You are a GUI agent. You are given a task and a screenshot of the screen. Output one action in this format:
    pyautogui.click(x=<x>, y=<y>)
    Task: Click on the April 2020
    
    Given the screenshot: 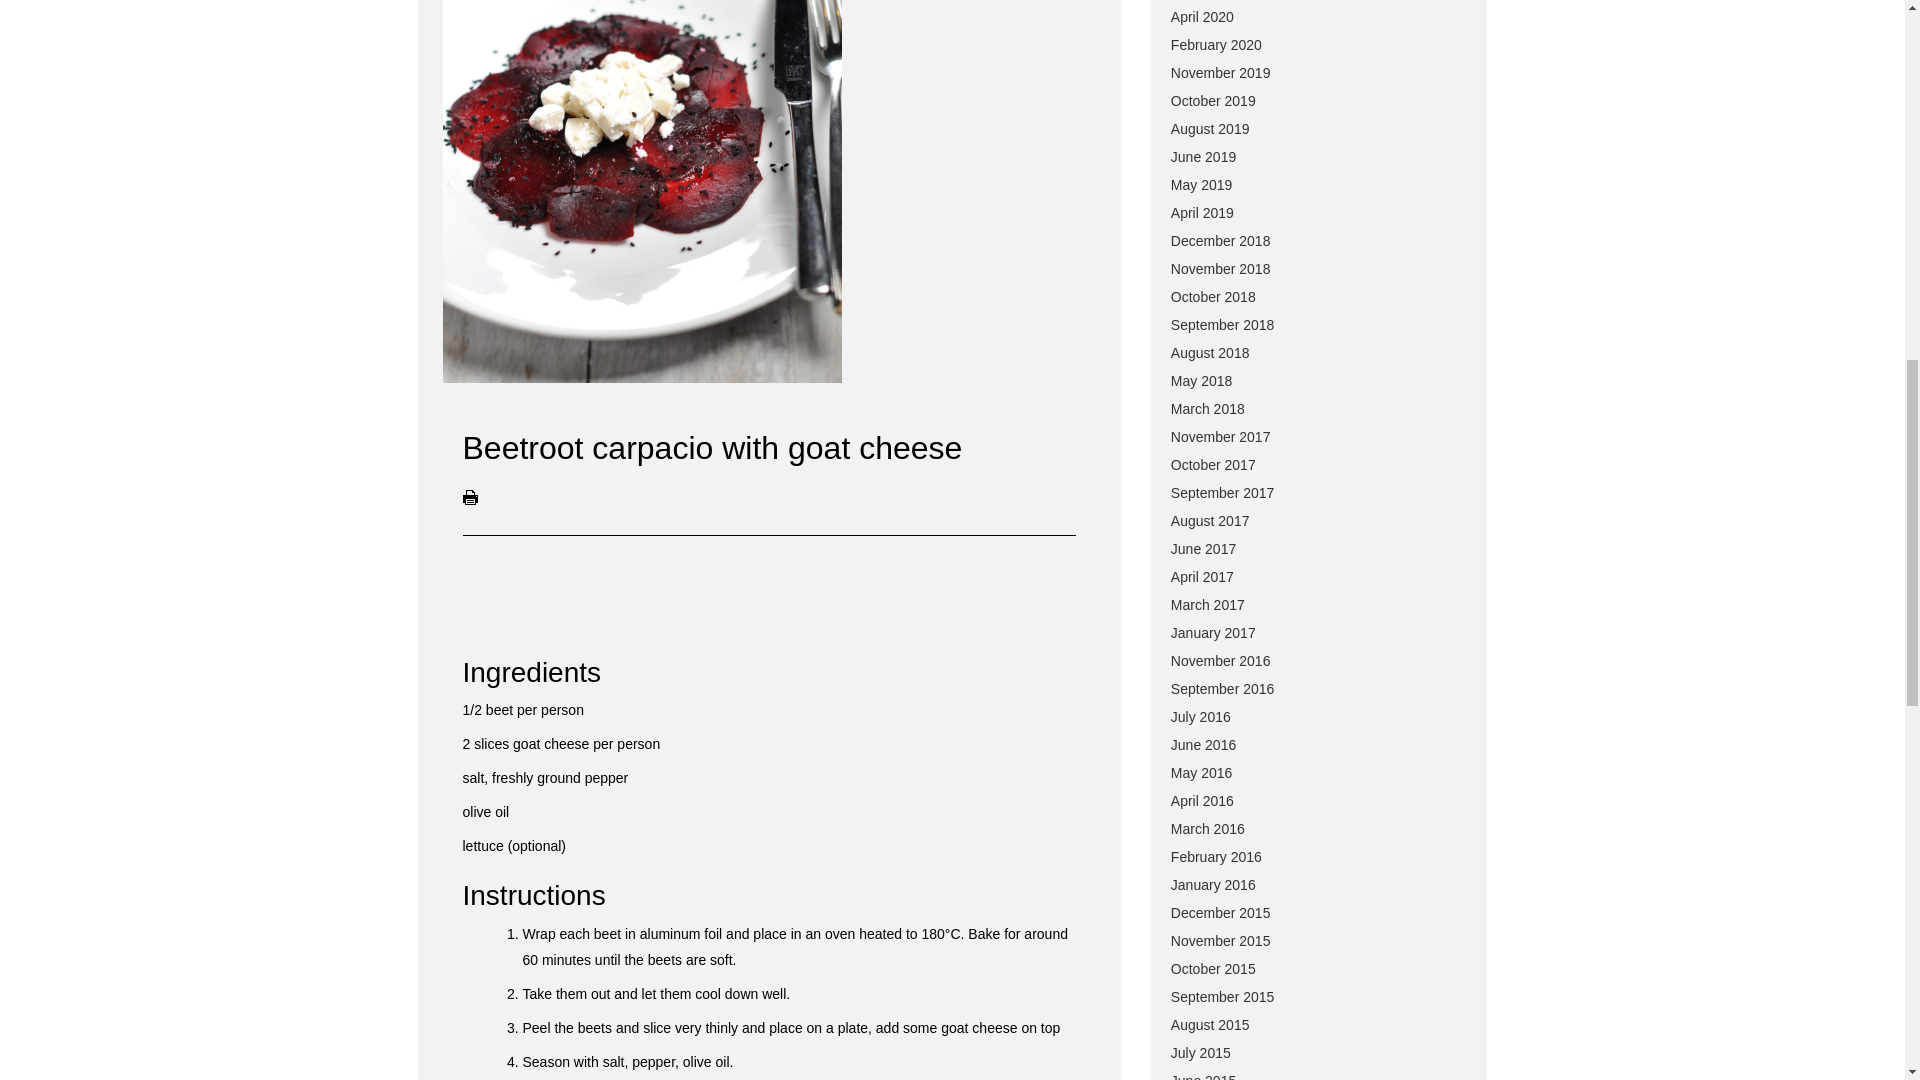 What is the action you would take?
    pyautogui.click(x=1202, y=16)
    